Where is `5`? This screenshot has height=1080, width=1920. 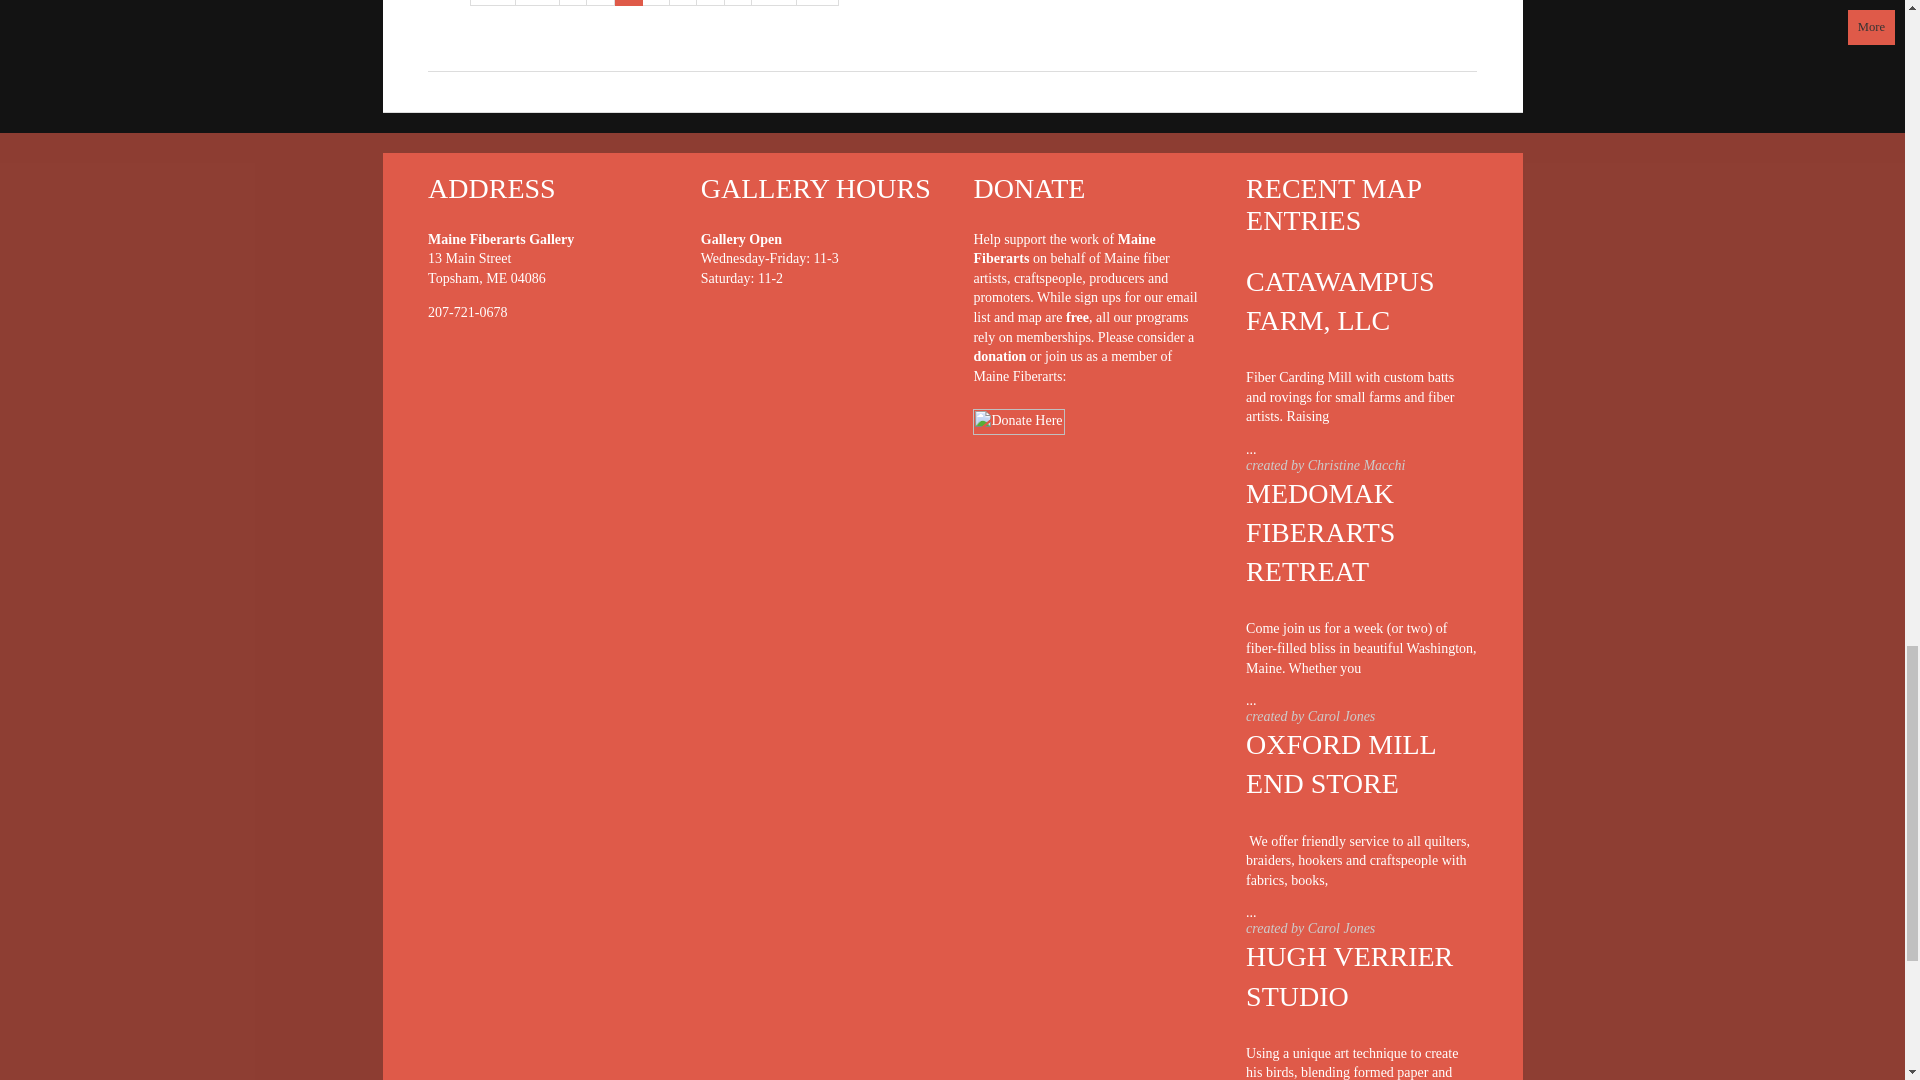
5 is located at coordinates (683, 3).